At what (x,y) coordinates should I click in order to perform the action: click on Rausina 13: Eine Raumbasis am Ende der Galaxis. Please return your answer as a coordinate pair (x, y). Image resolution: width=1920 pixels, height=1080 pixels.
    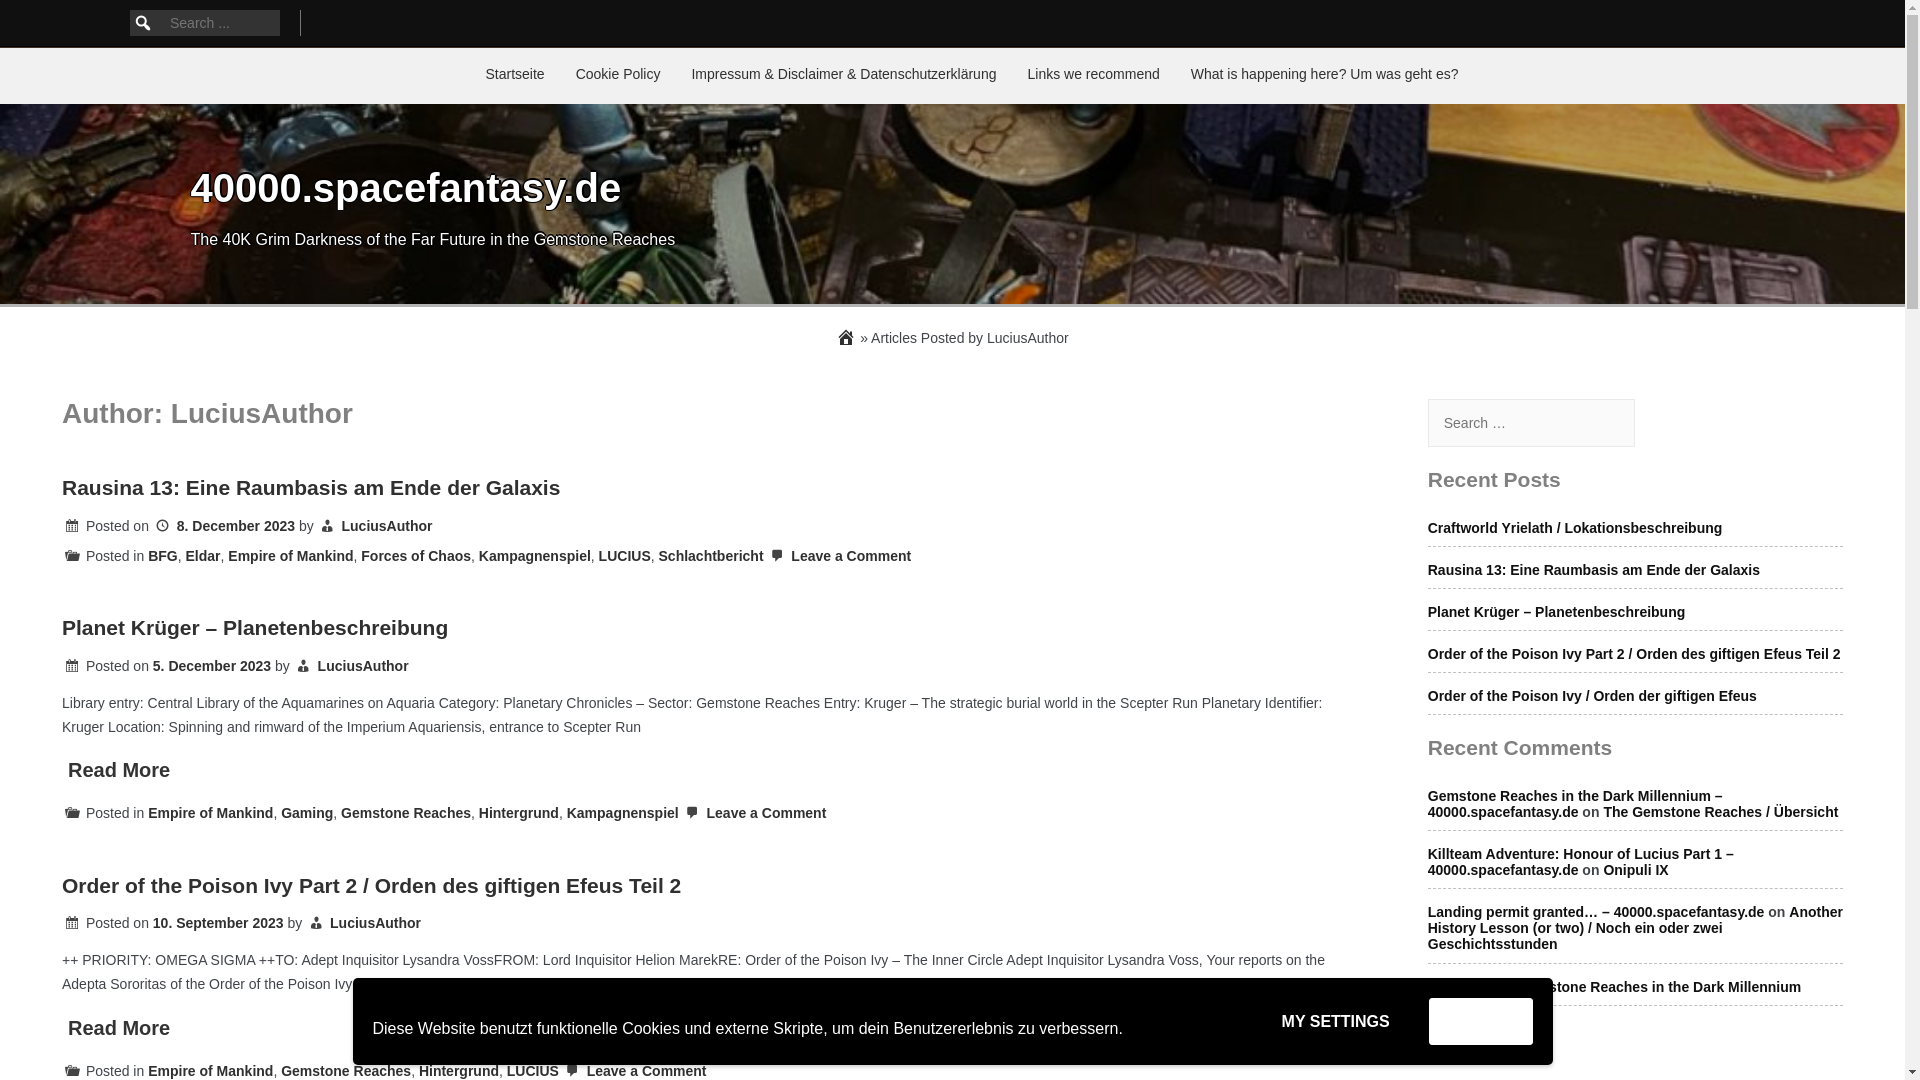
    Looking at the image, I should click on (310, 487).